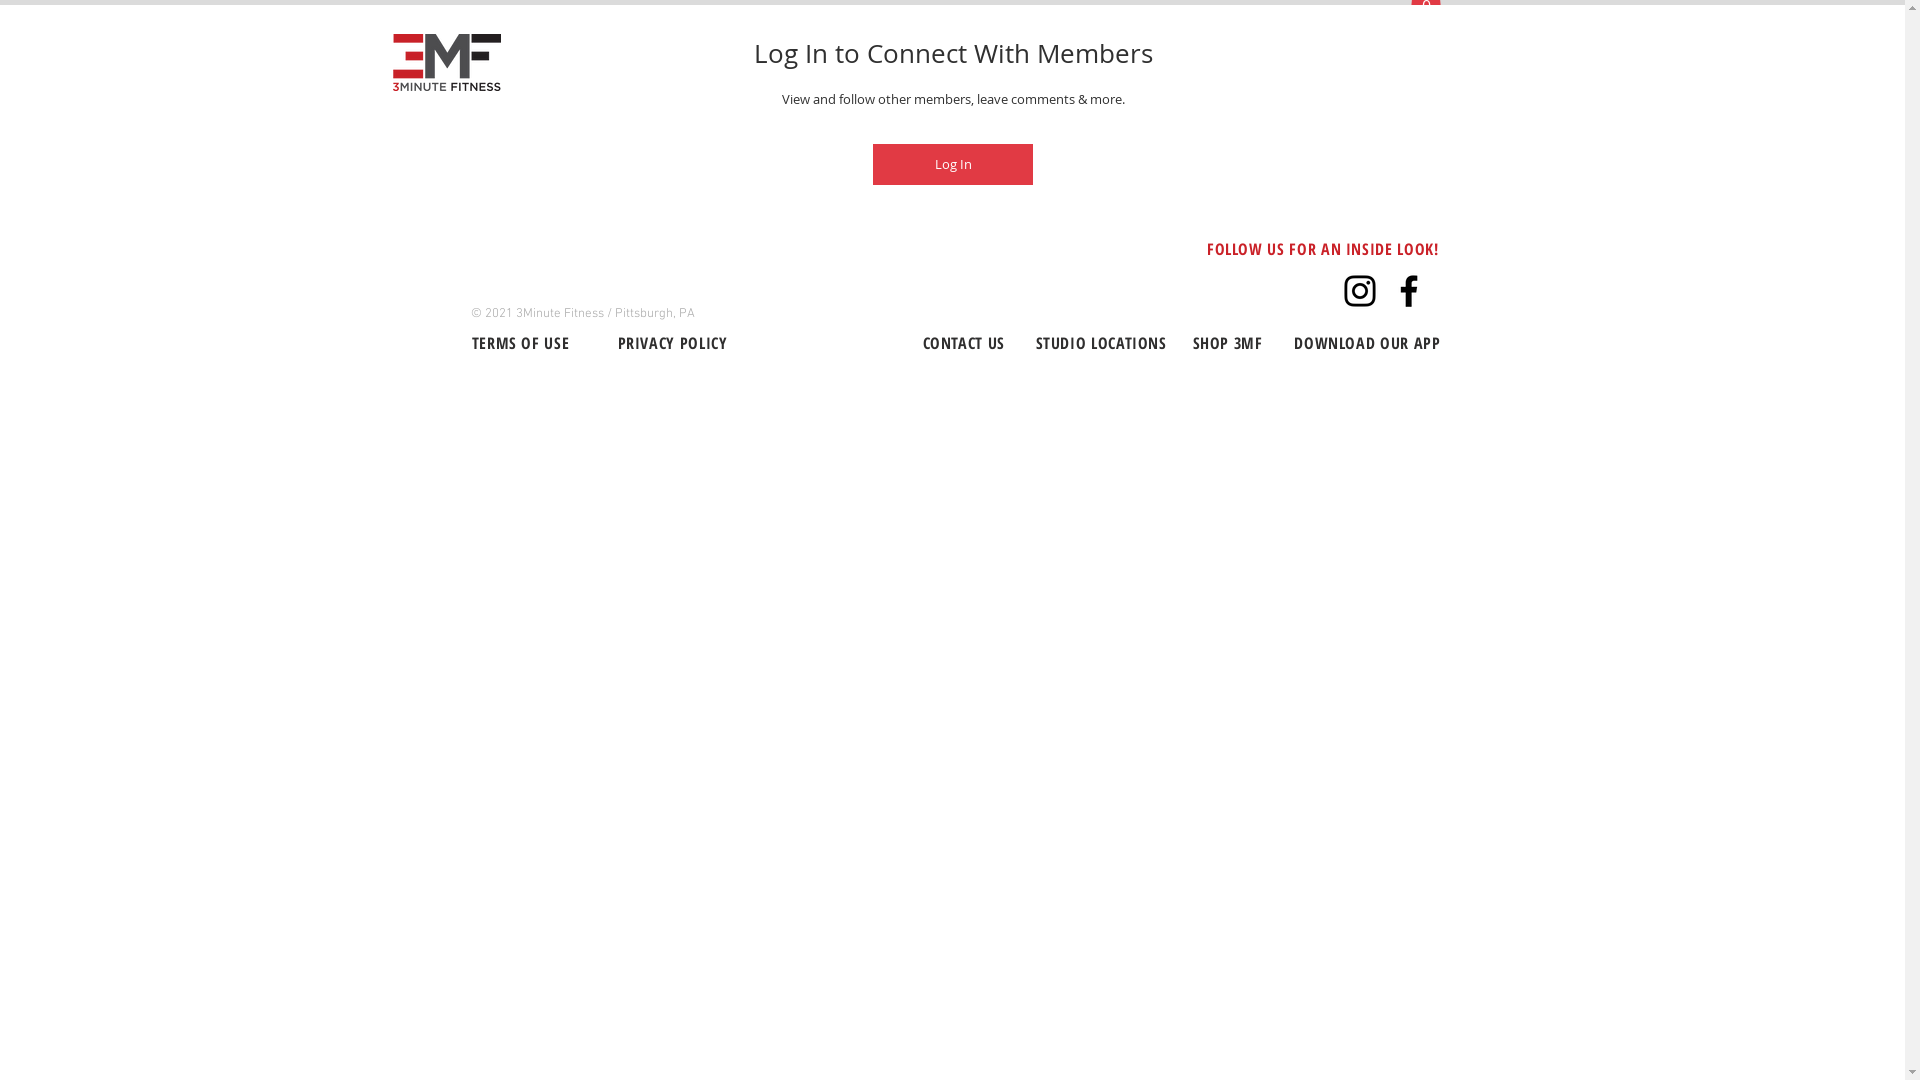 The height and width of the screenshot is (1080, 1920). Describe the element at coordinates (952, 113) in the screenshot. I see `Members` at that location.